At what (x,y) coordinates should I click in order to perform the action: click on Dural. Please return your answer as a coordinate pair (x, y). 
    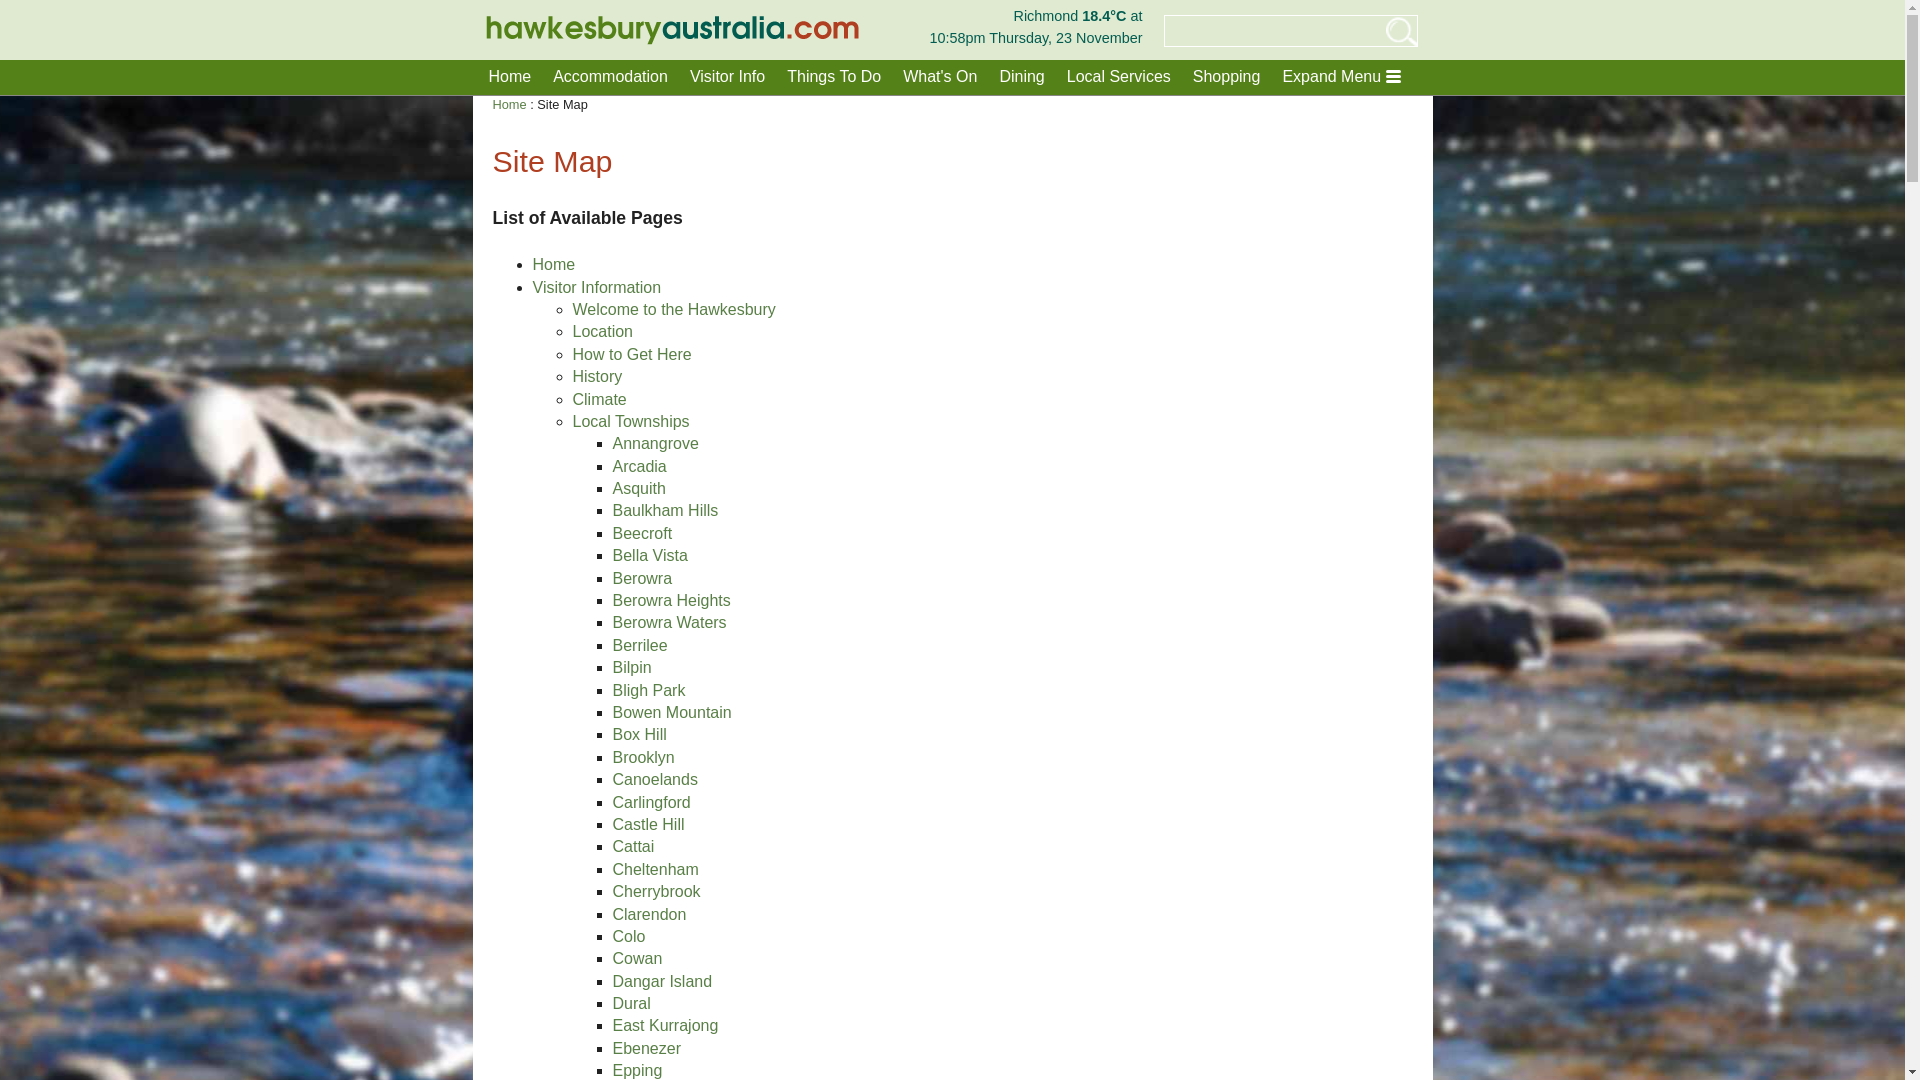
    Looking at the image, I should click on (631, 1004).